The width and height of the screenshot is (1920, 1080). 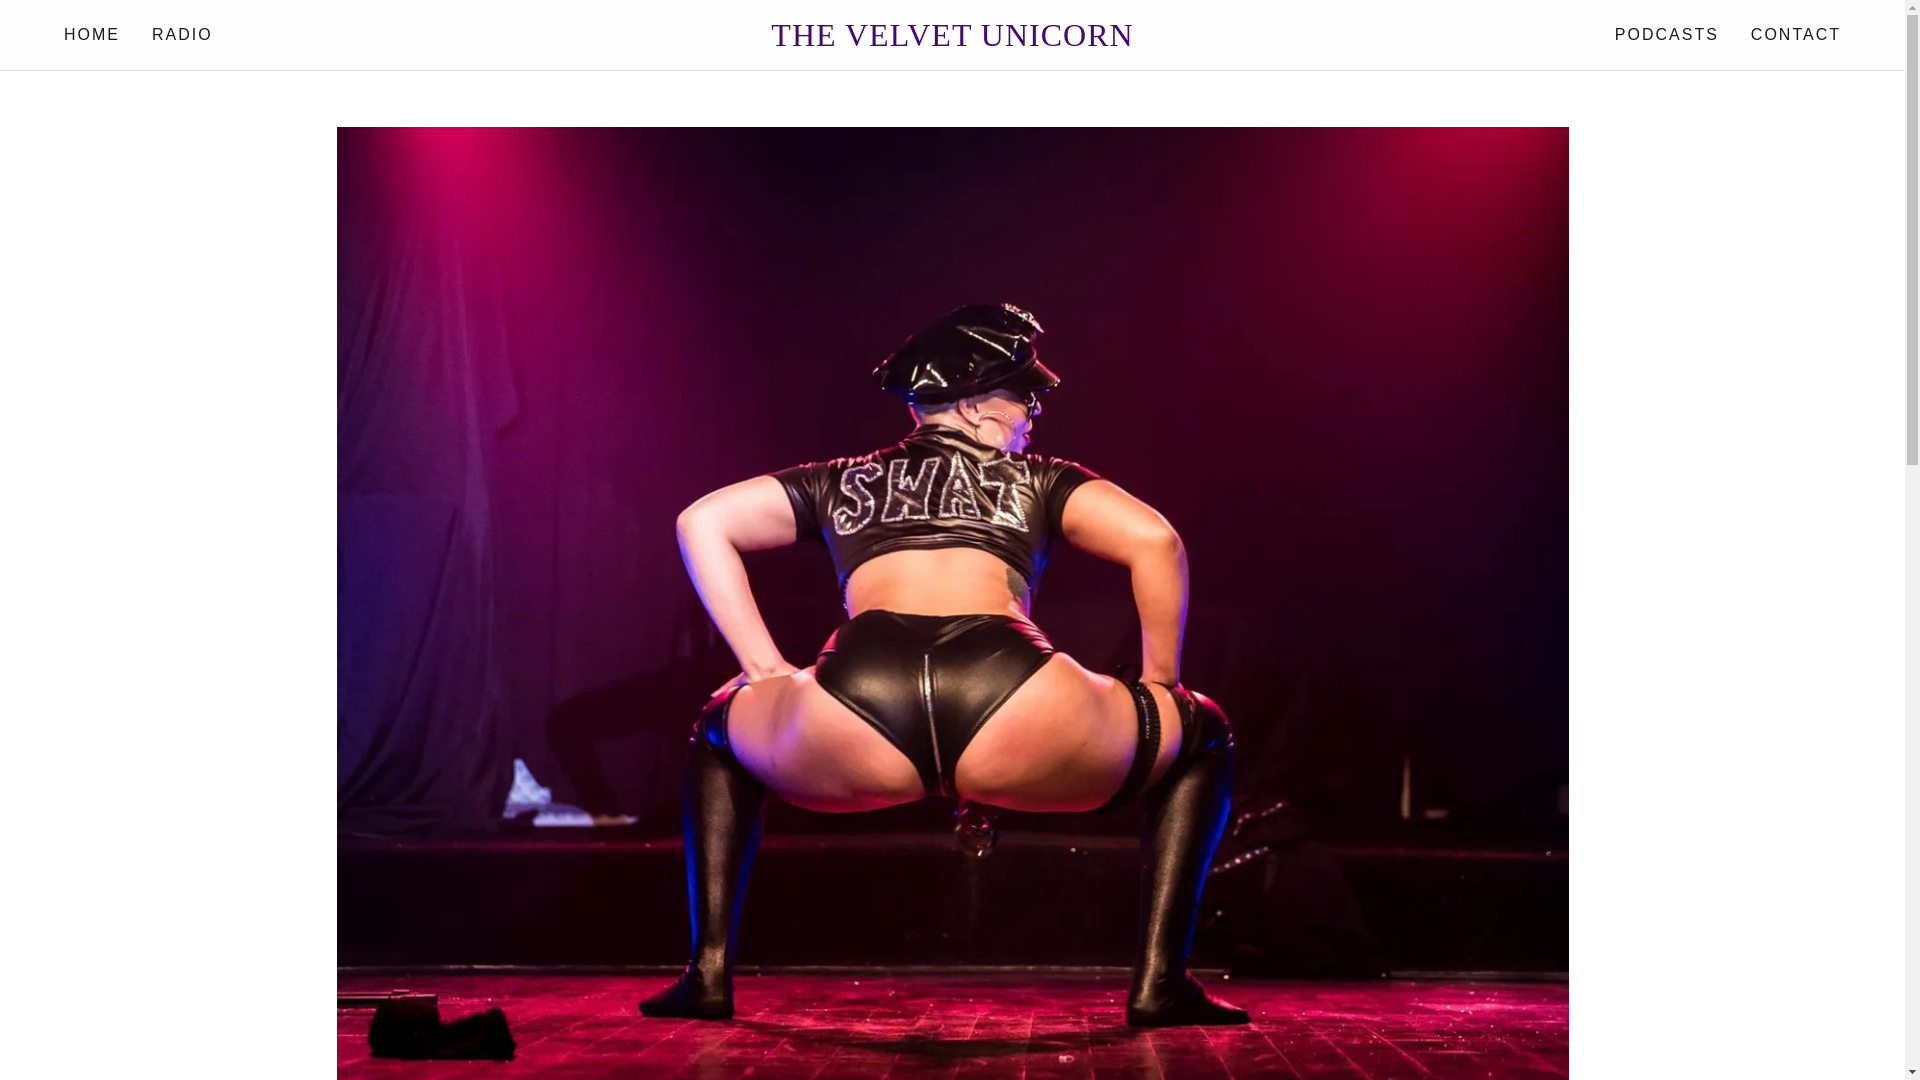 What do you see at coordinates (952, 40) in the screenshot?
I see `the velvet unicorn` at bounding box center [952, 40].